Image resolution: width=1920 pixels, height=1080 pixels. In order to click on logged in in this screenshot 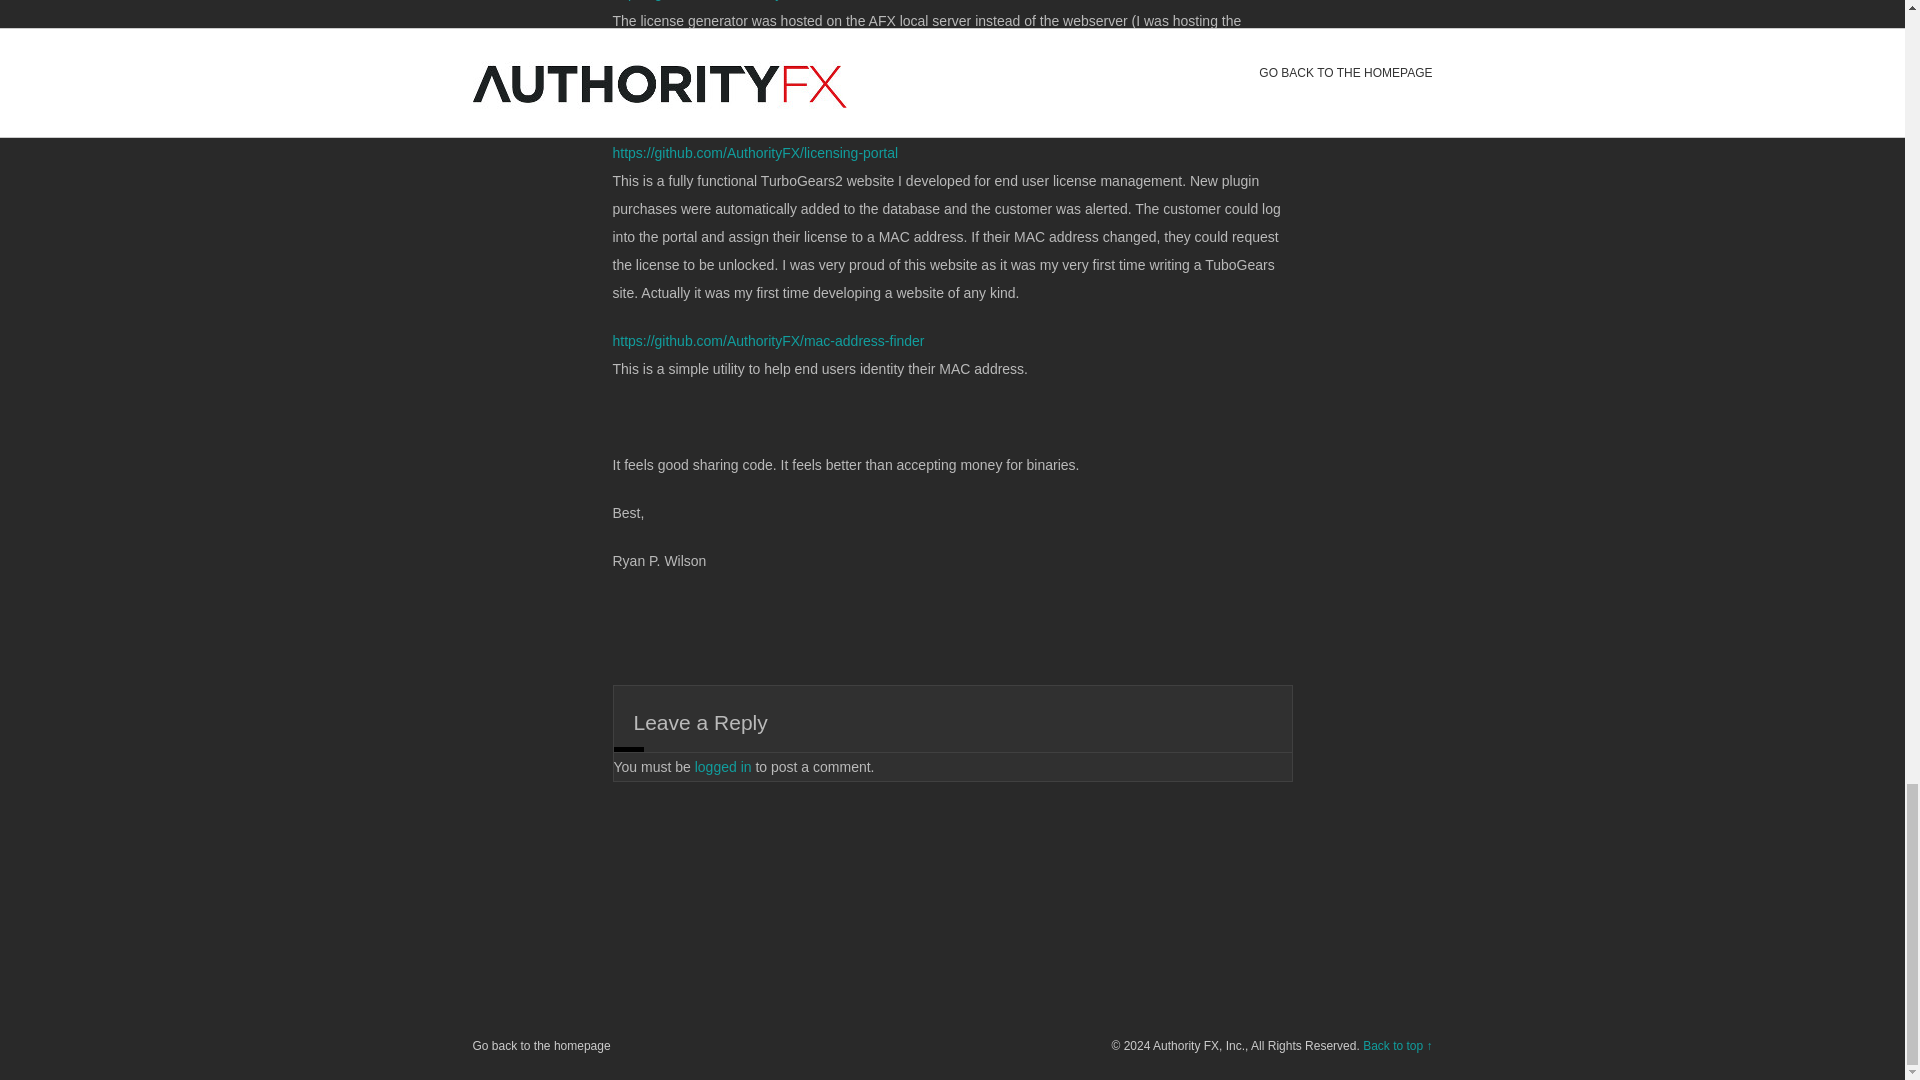, I will do `click(724, 764)`.